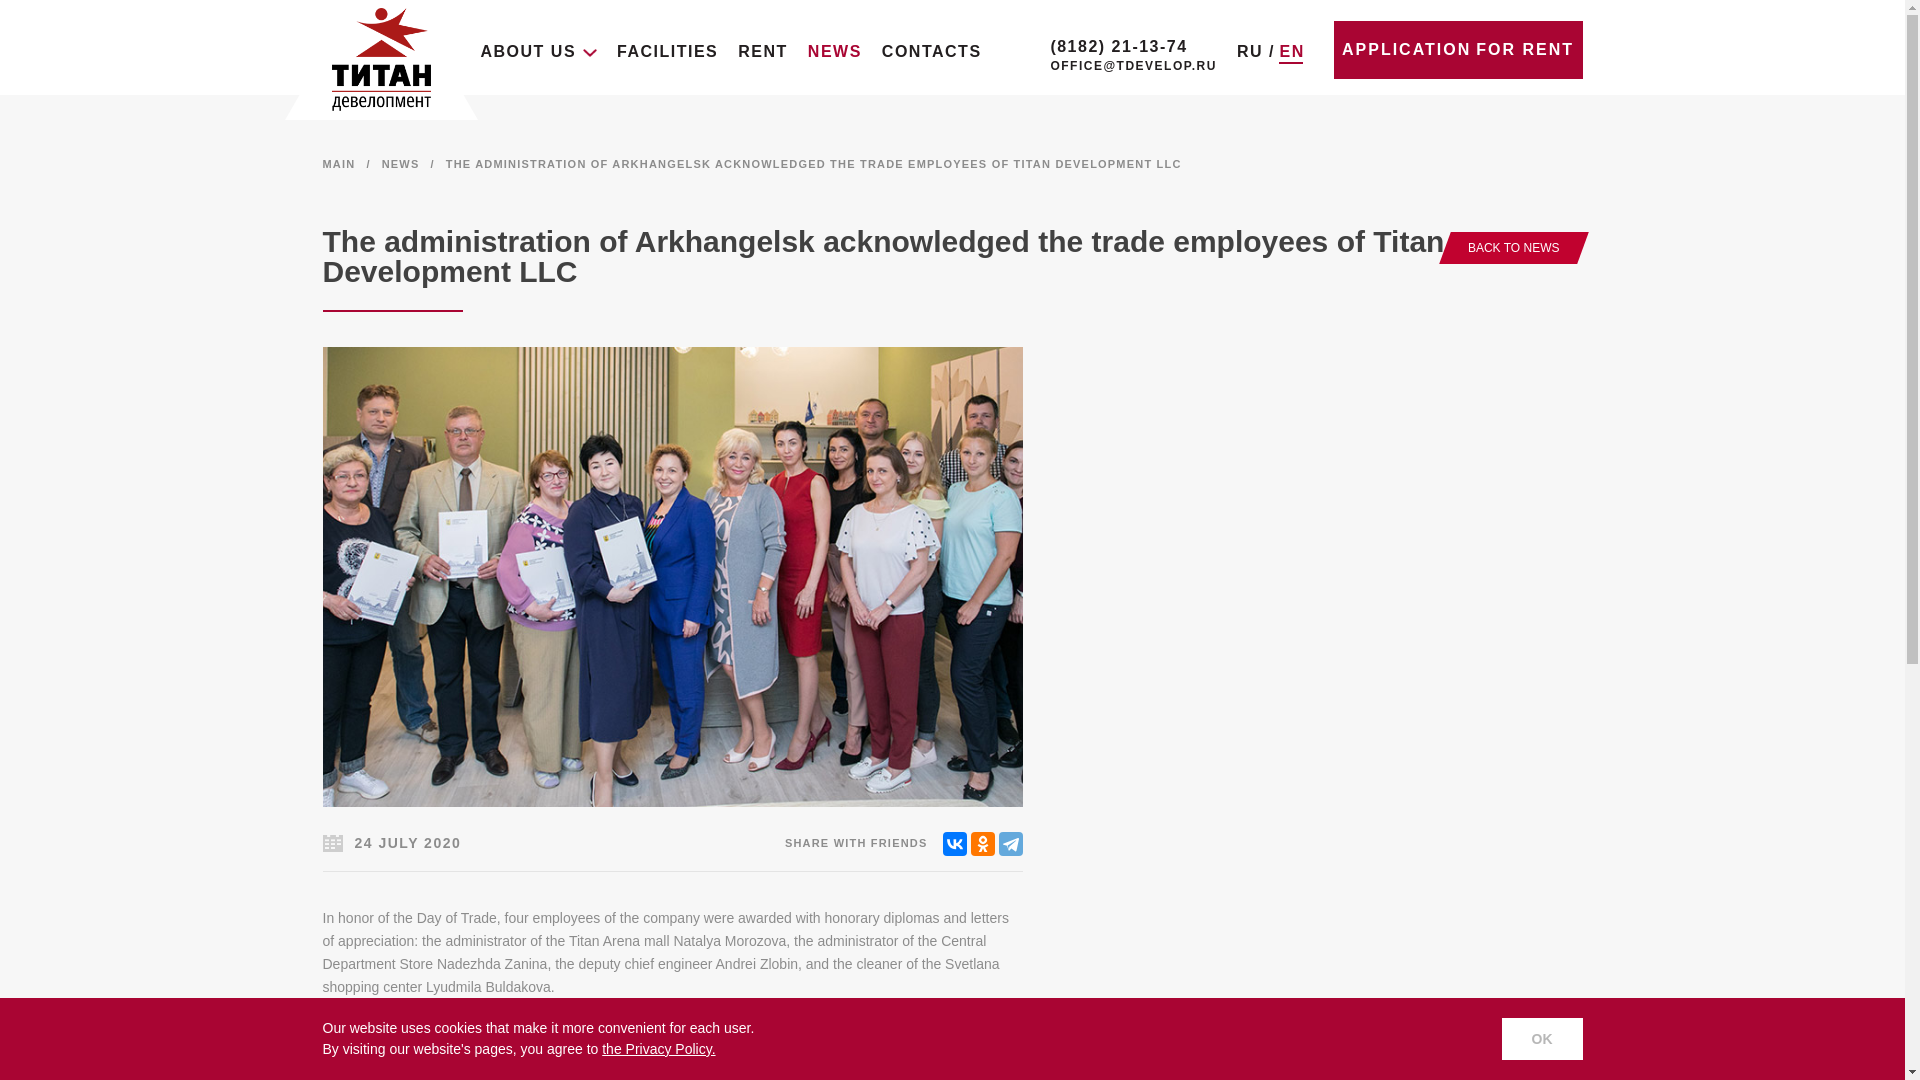 This screenshot has width=1920, height=1080. Describe the element at coordinates (1542, 1038) in the screenshot. I see `OK` at that location.